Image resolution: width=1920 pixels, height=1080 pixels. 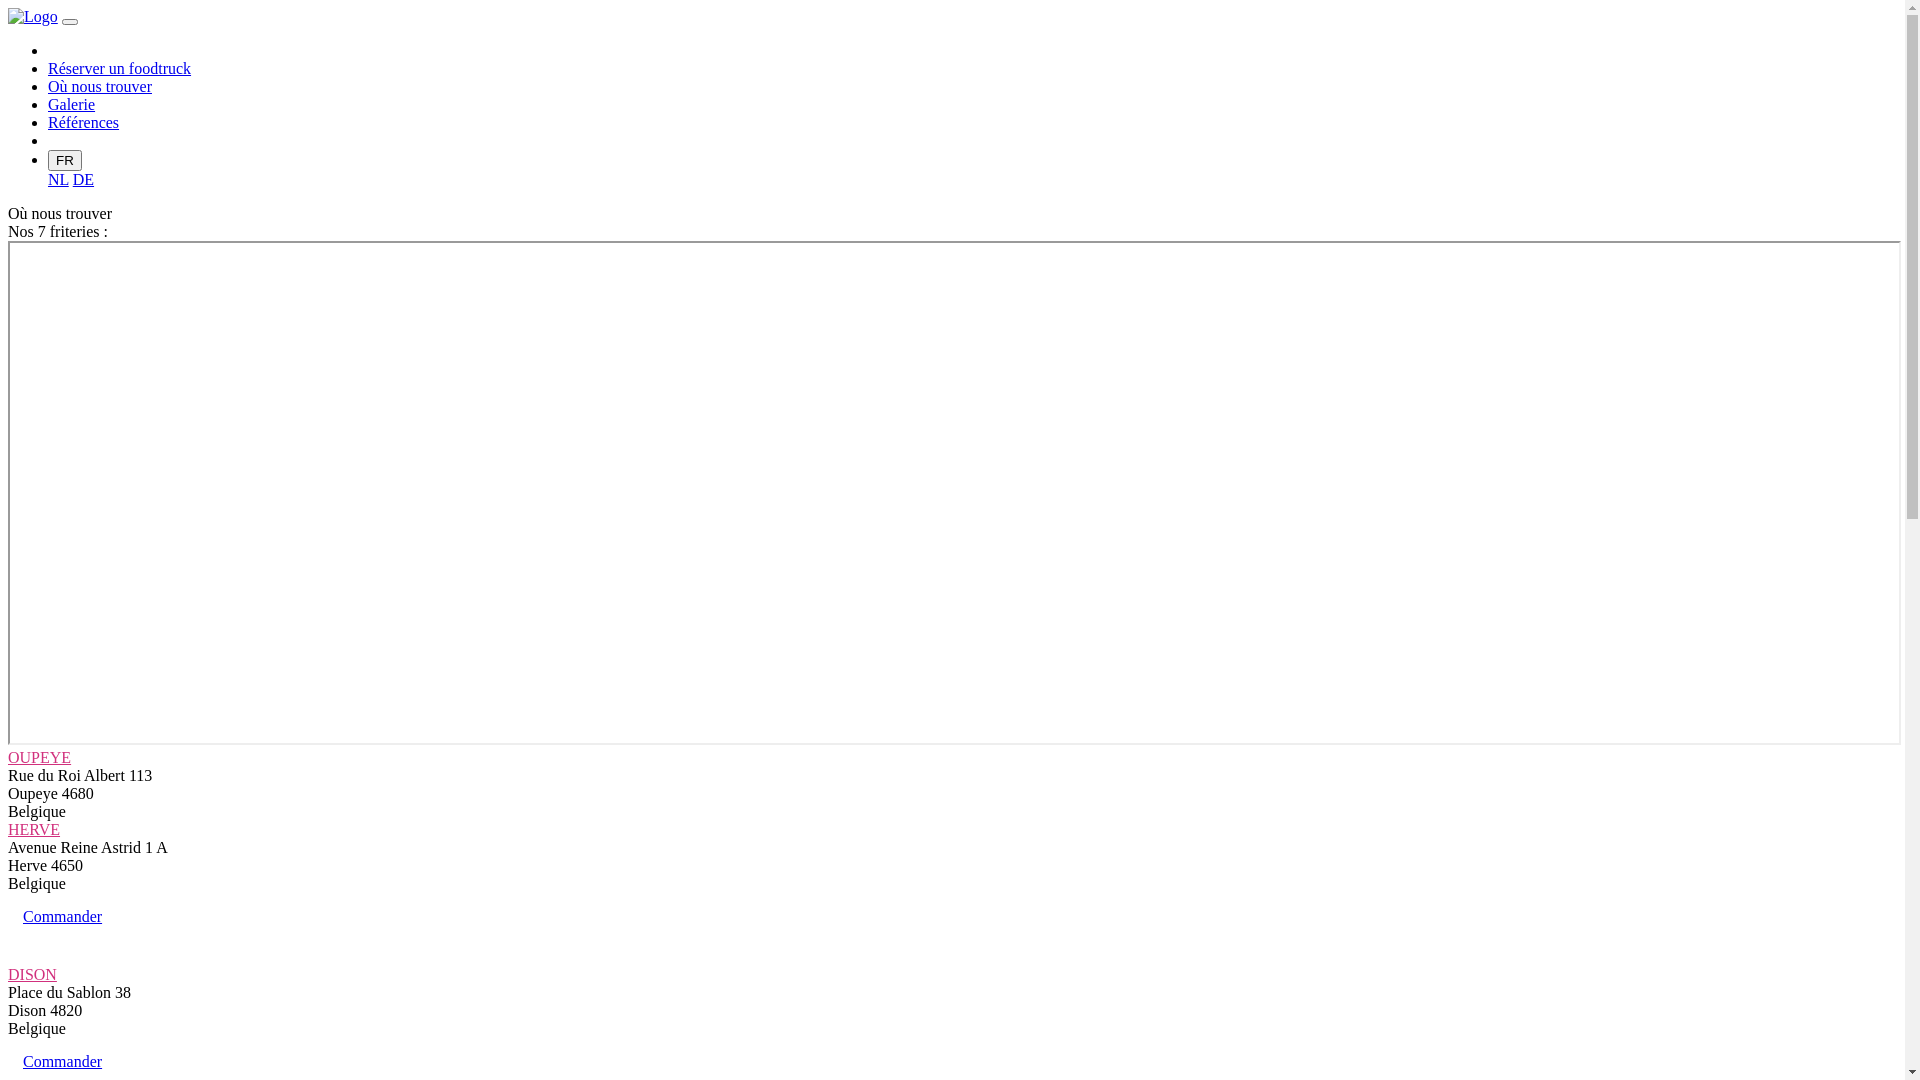 I want to click on Galerie, so click(x=72, y=104).